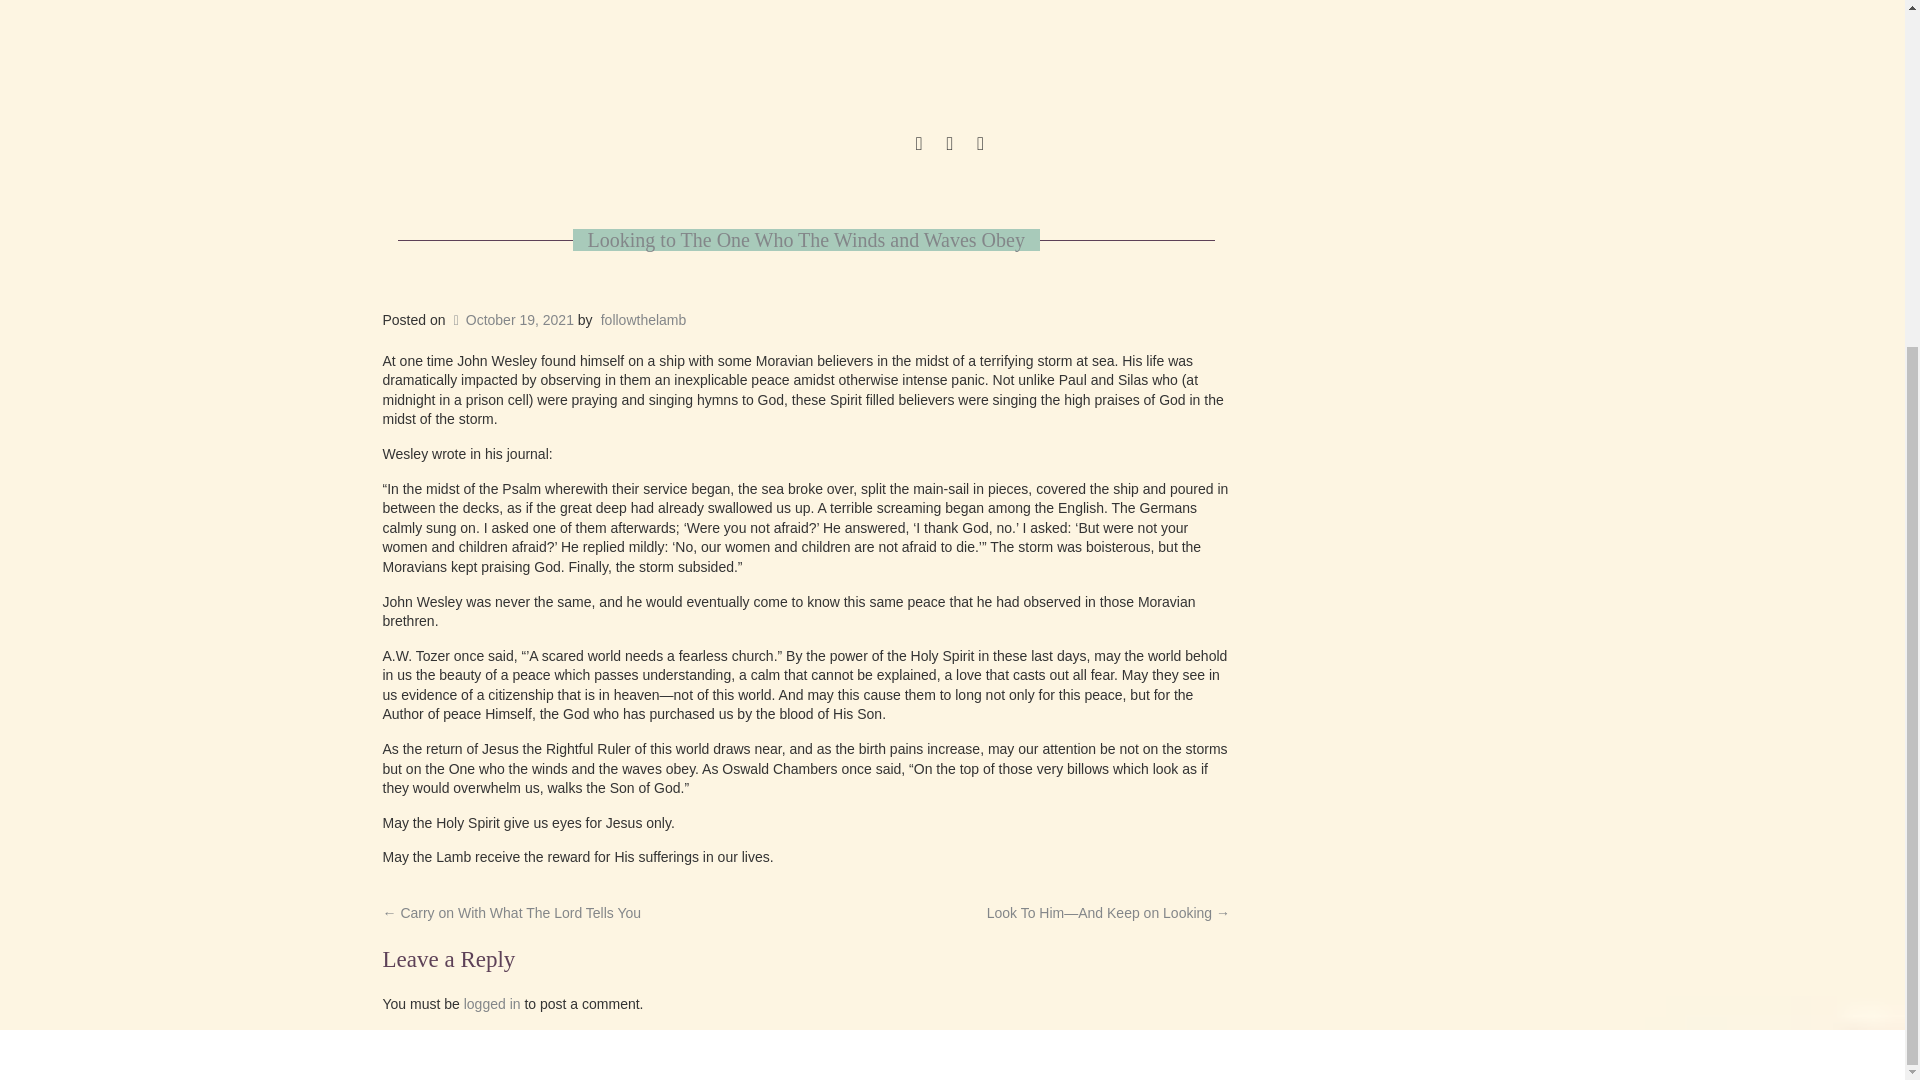  What do you see at coordinates (806, 239) in the screenshot?
I see `Looking to The One Who The Winds and Waves Obey` at bounding box center [806, 239].